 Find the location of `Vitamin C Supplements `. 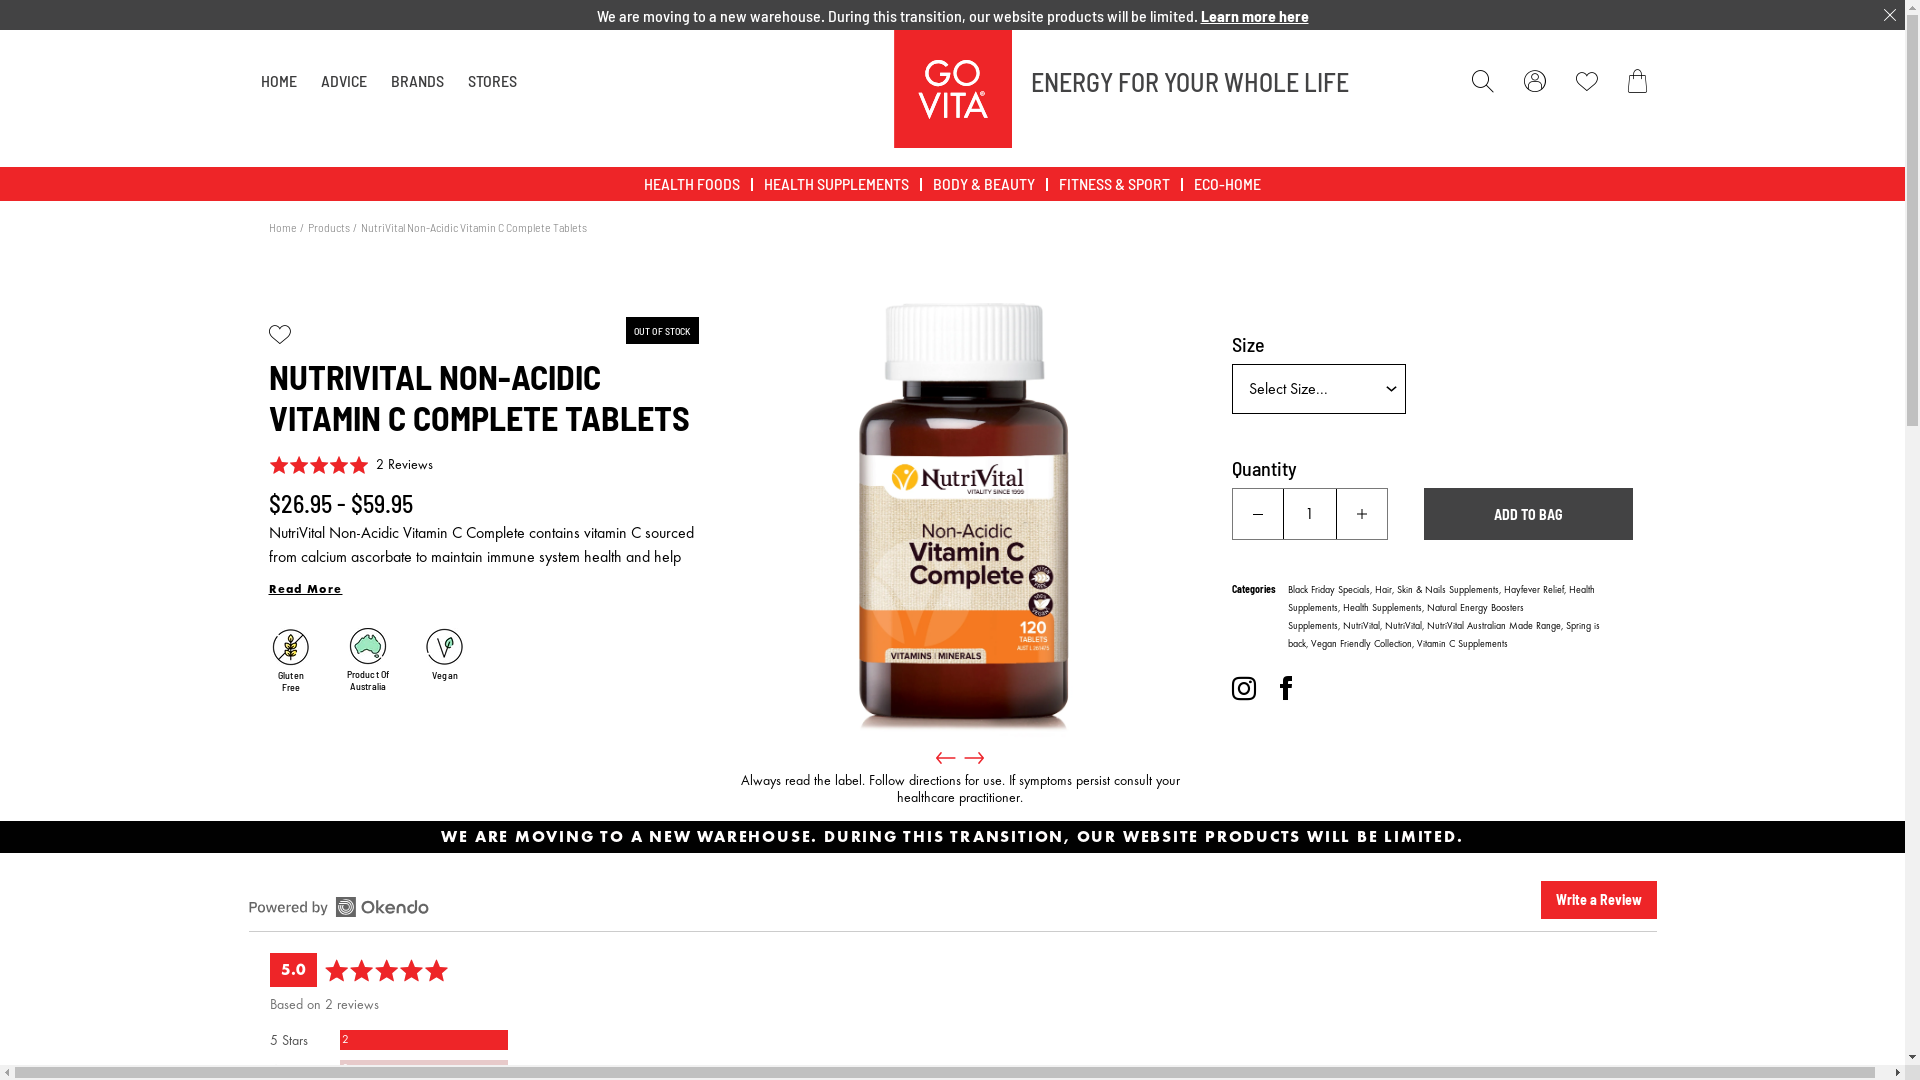

Vitamin C Supplements  is located at coordinates (1463, 644).